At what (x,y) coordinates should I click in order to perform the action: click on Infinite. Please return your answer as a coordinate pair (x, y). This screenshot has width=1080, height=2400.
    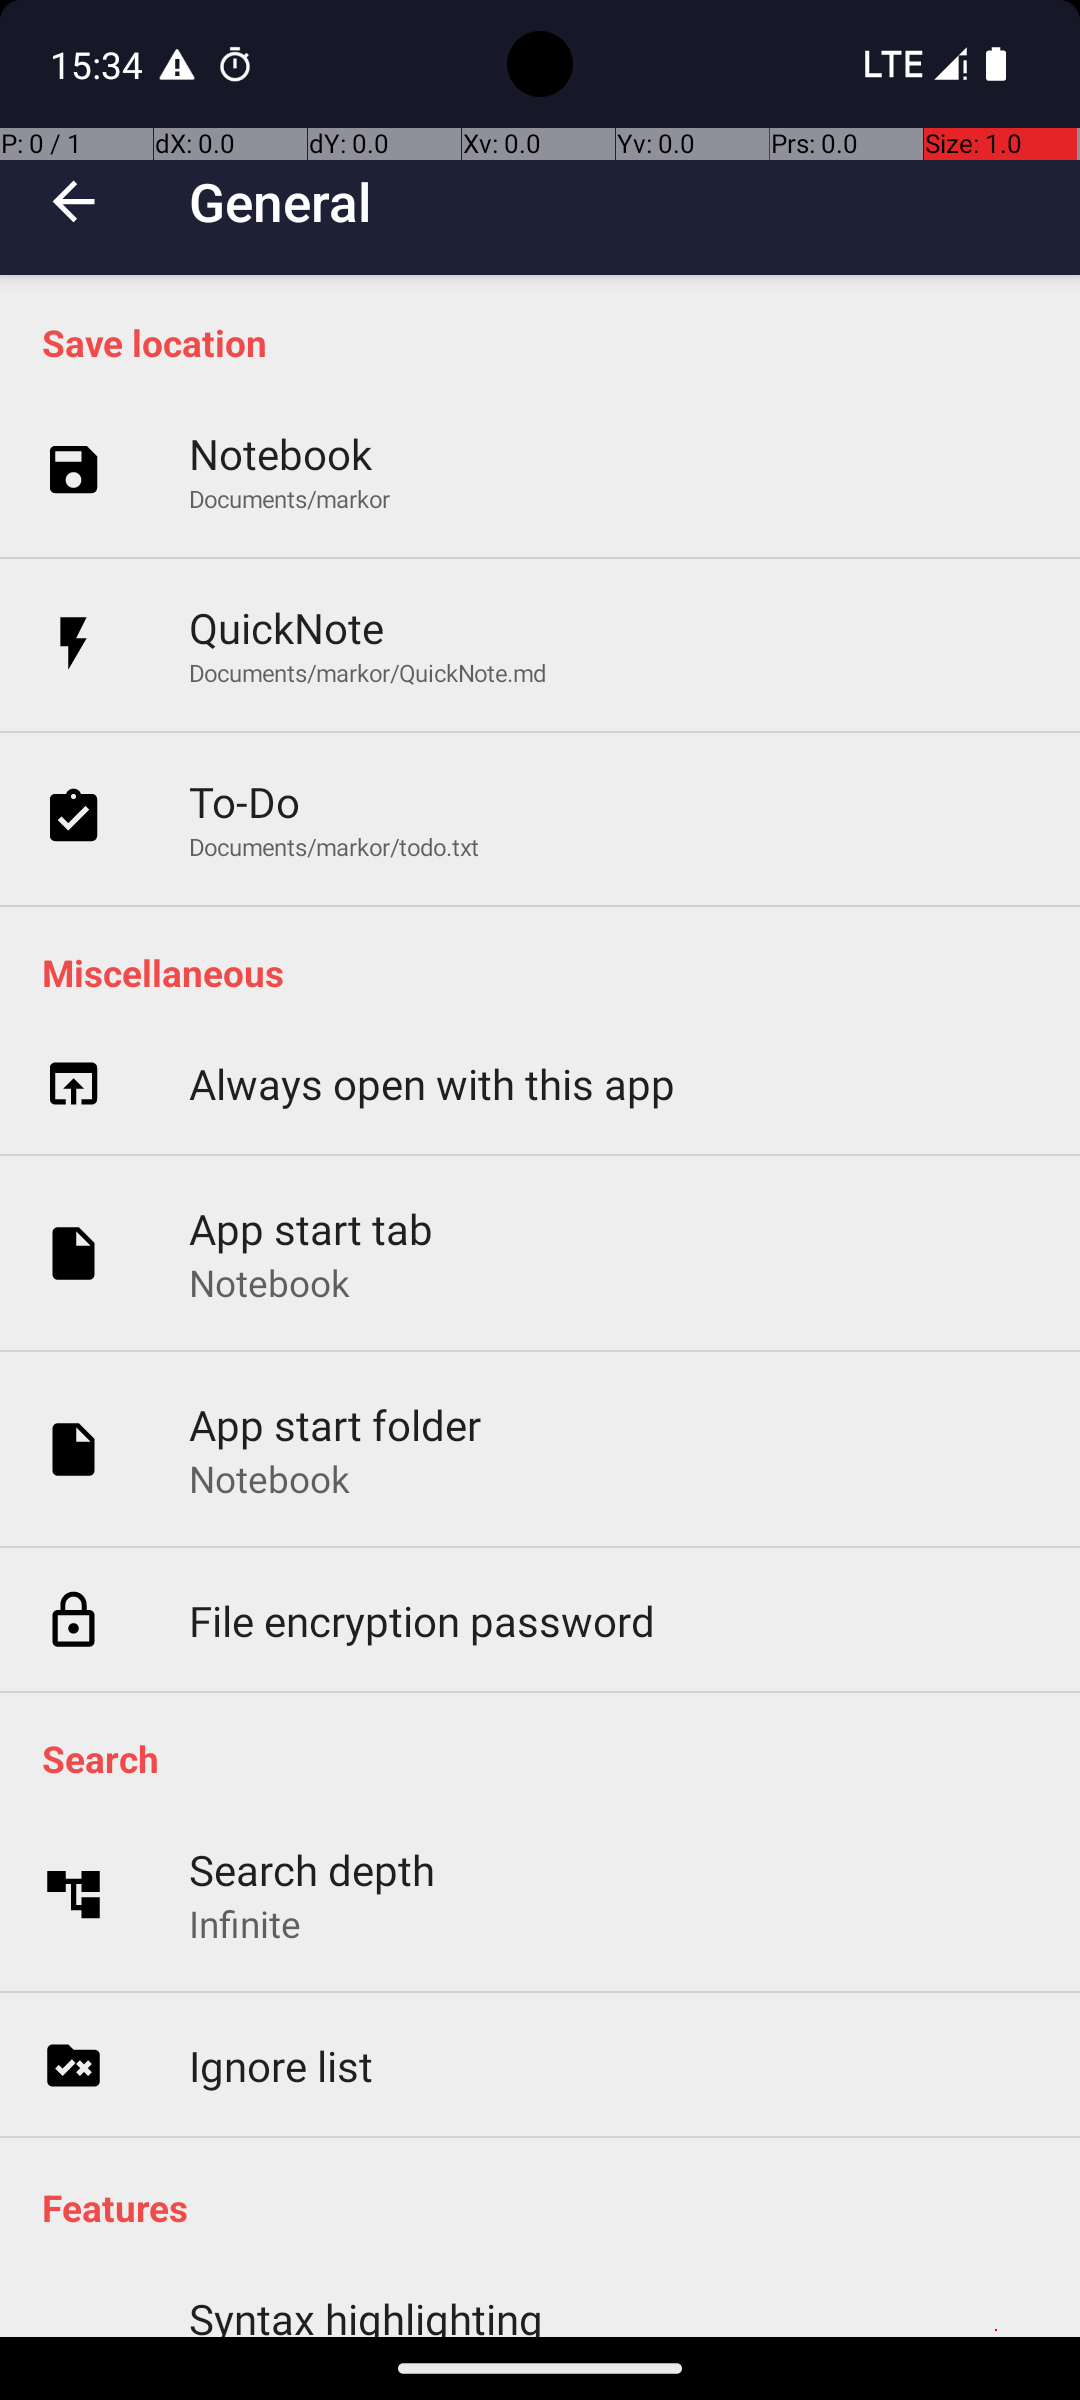
    Looking at the image, I should click on (245, 1924).